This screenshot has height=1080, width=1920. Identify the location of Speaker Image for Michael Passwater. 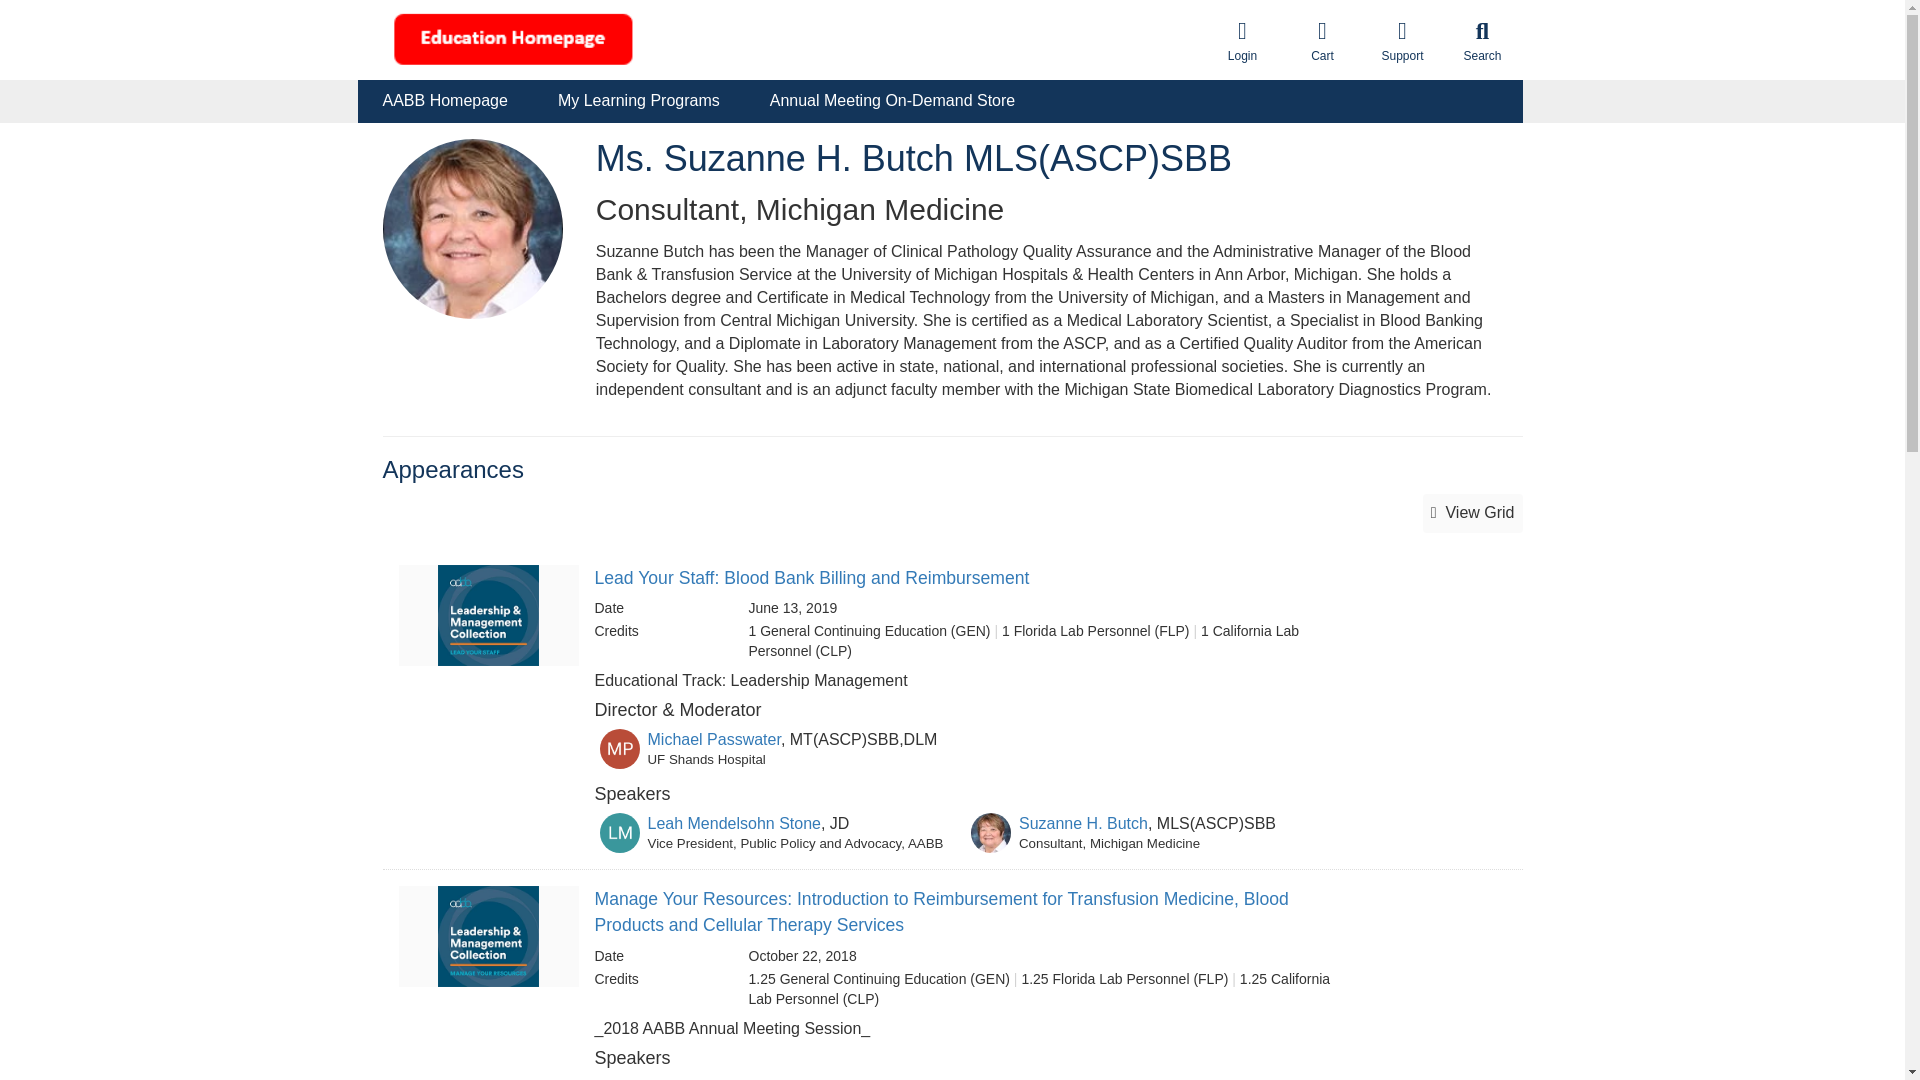
(619, 748).